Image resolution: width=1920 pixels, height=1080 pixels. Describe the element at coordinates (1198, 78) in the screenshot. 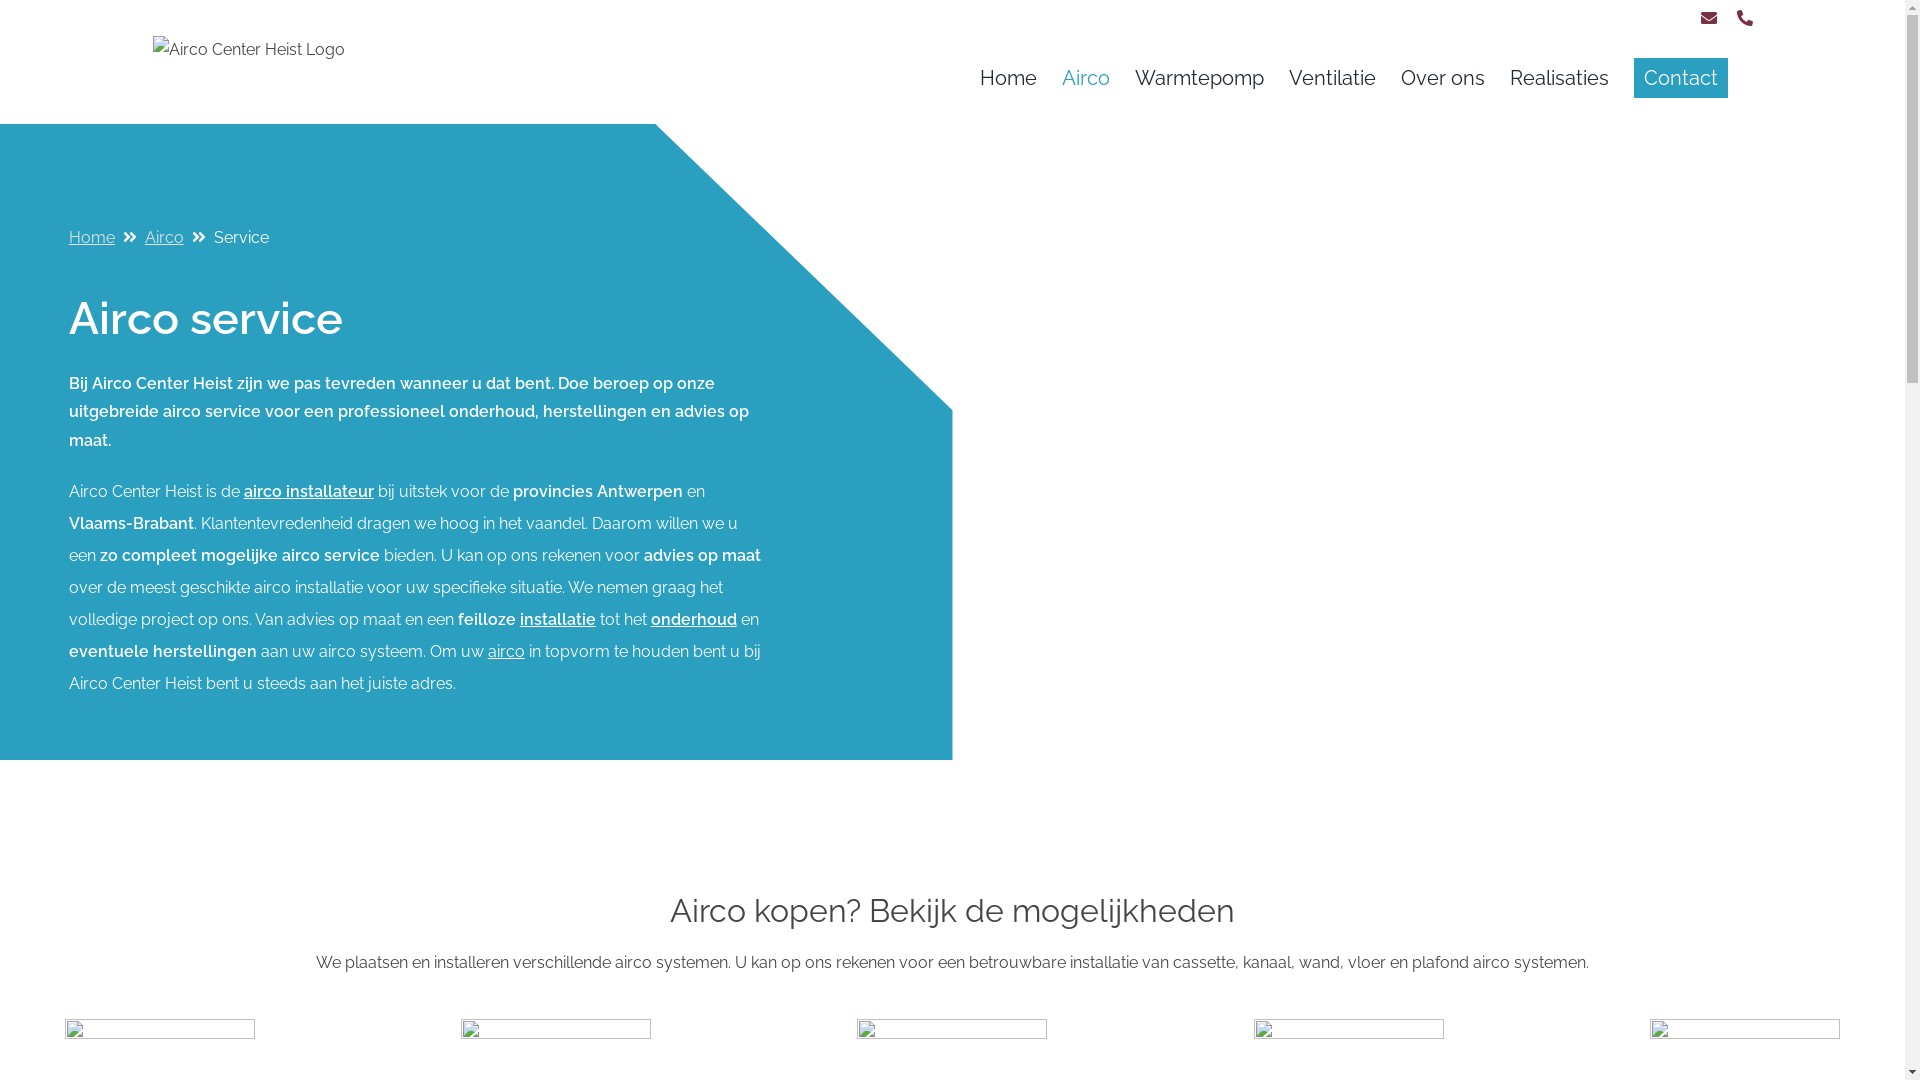

I see `Warmtepomp` at that location.